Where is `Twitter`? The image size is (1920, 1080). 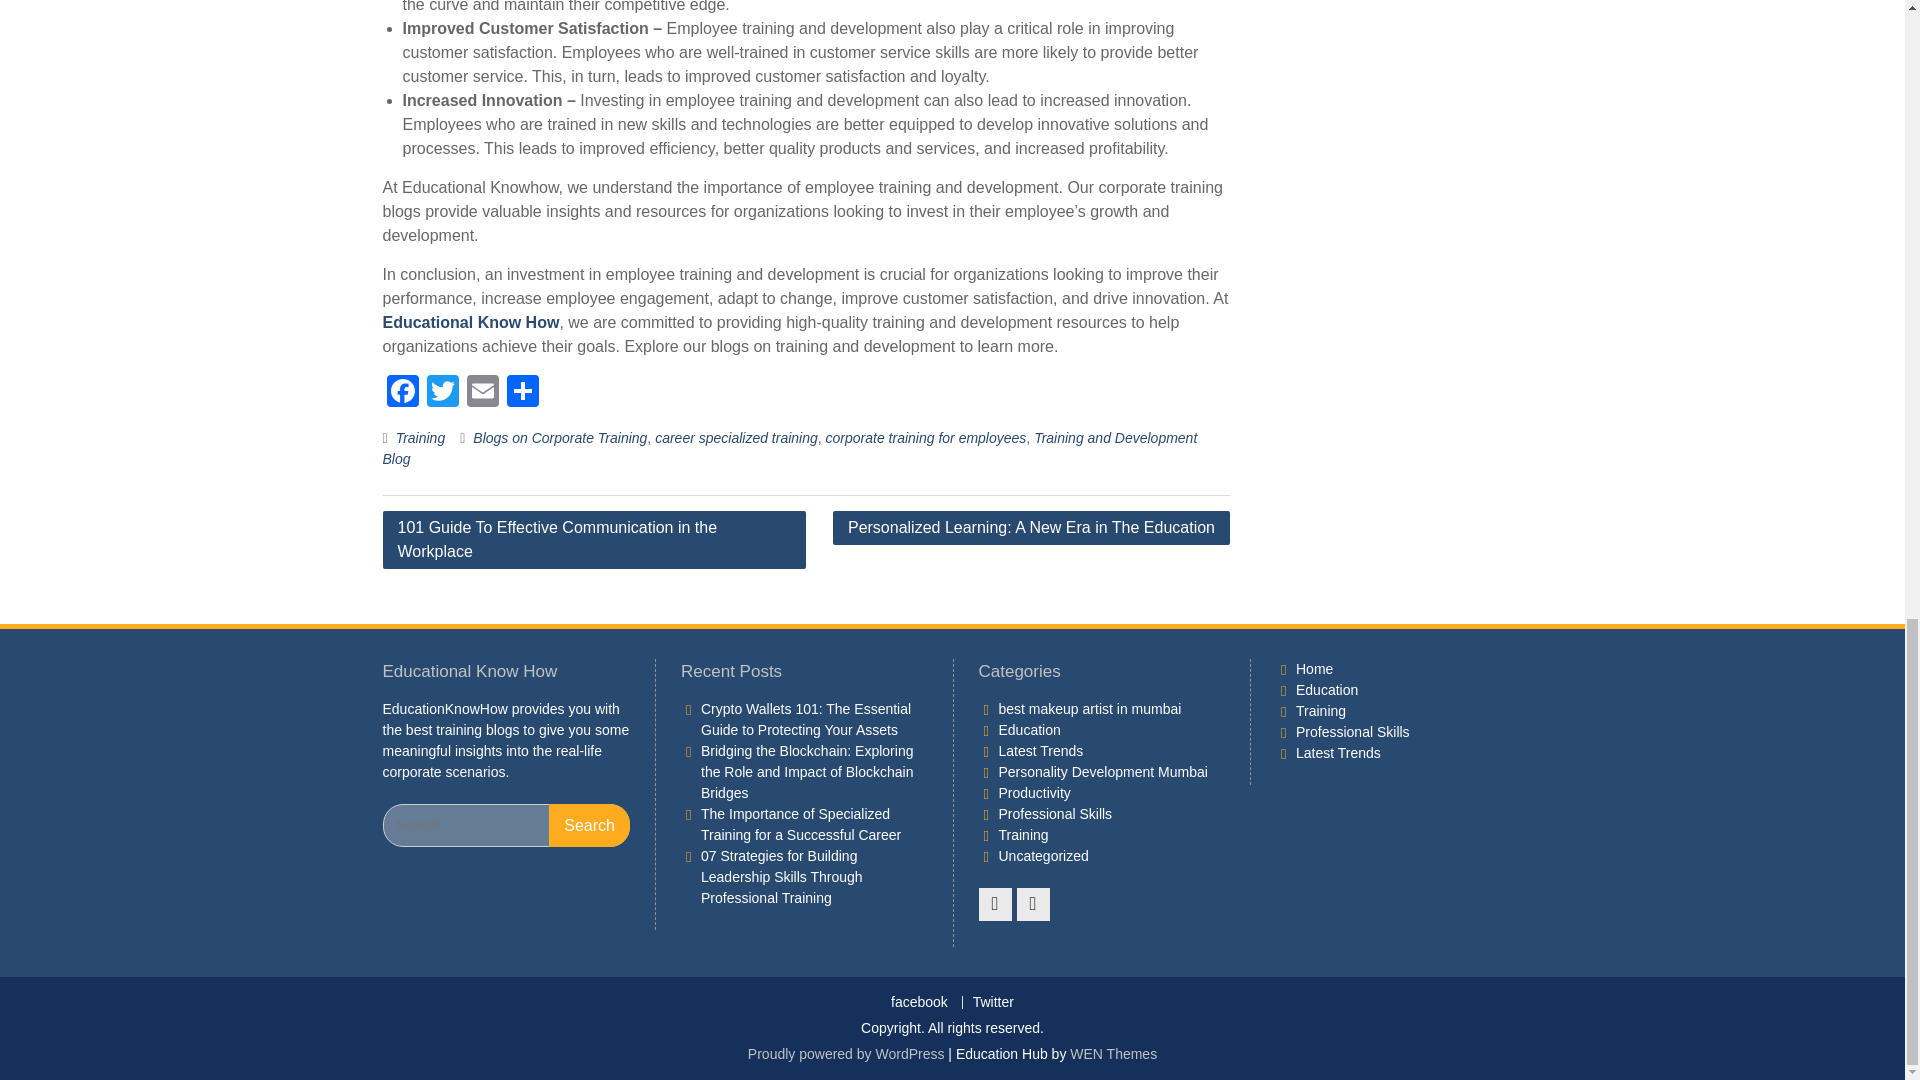 Twitter is located at coordinates (442, 392).